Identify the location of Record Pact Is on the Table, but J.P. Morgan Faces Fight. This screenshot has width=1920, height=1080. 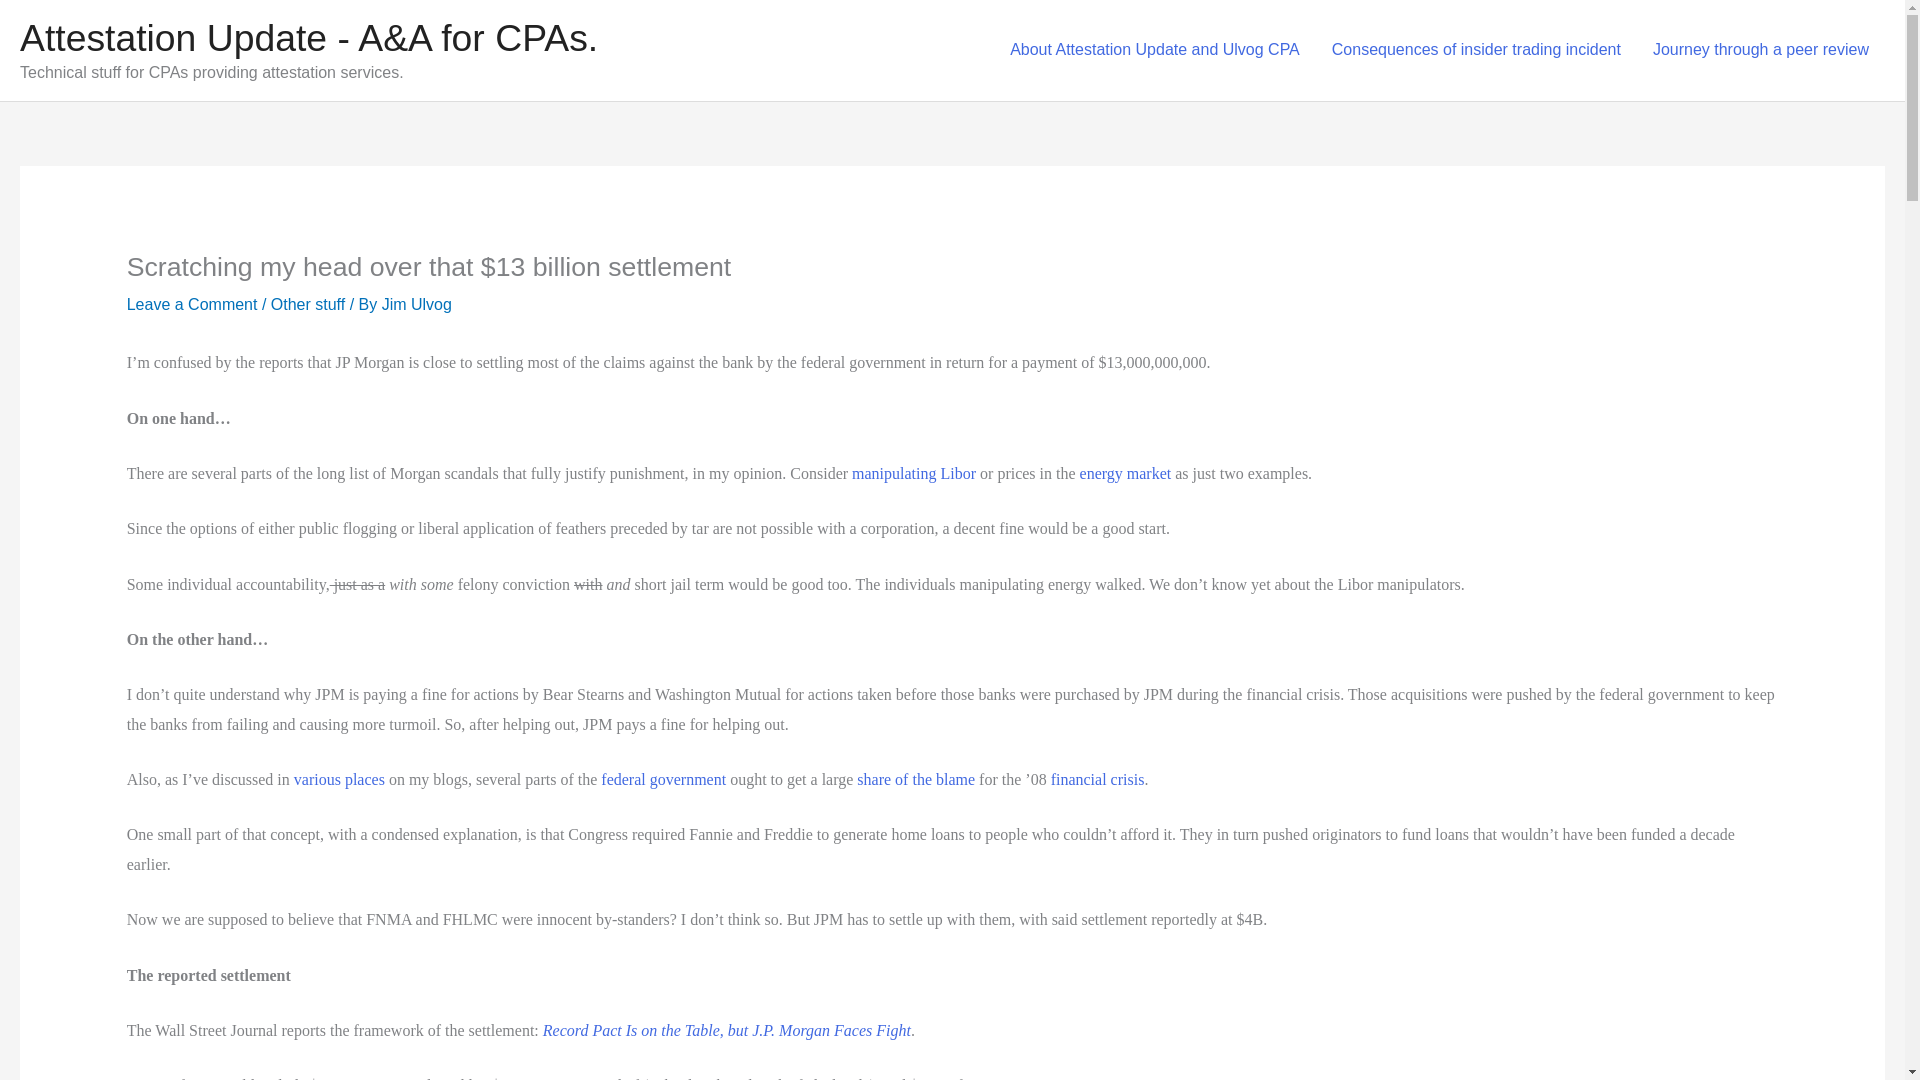
(726, 1030).